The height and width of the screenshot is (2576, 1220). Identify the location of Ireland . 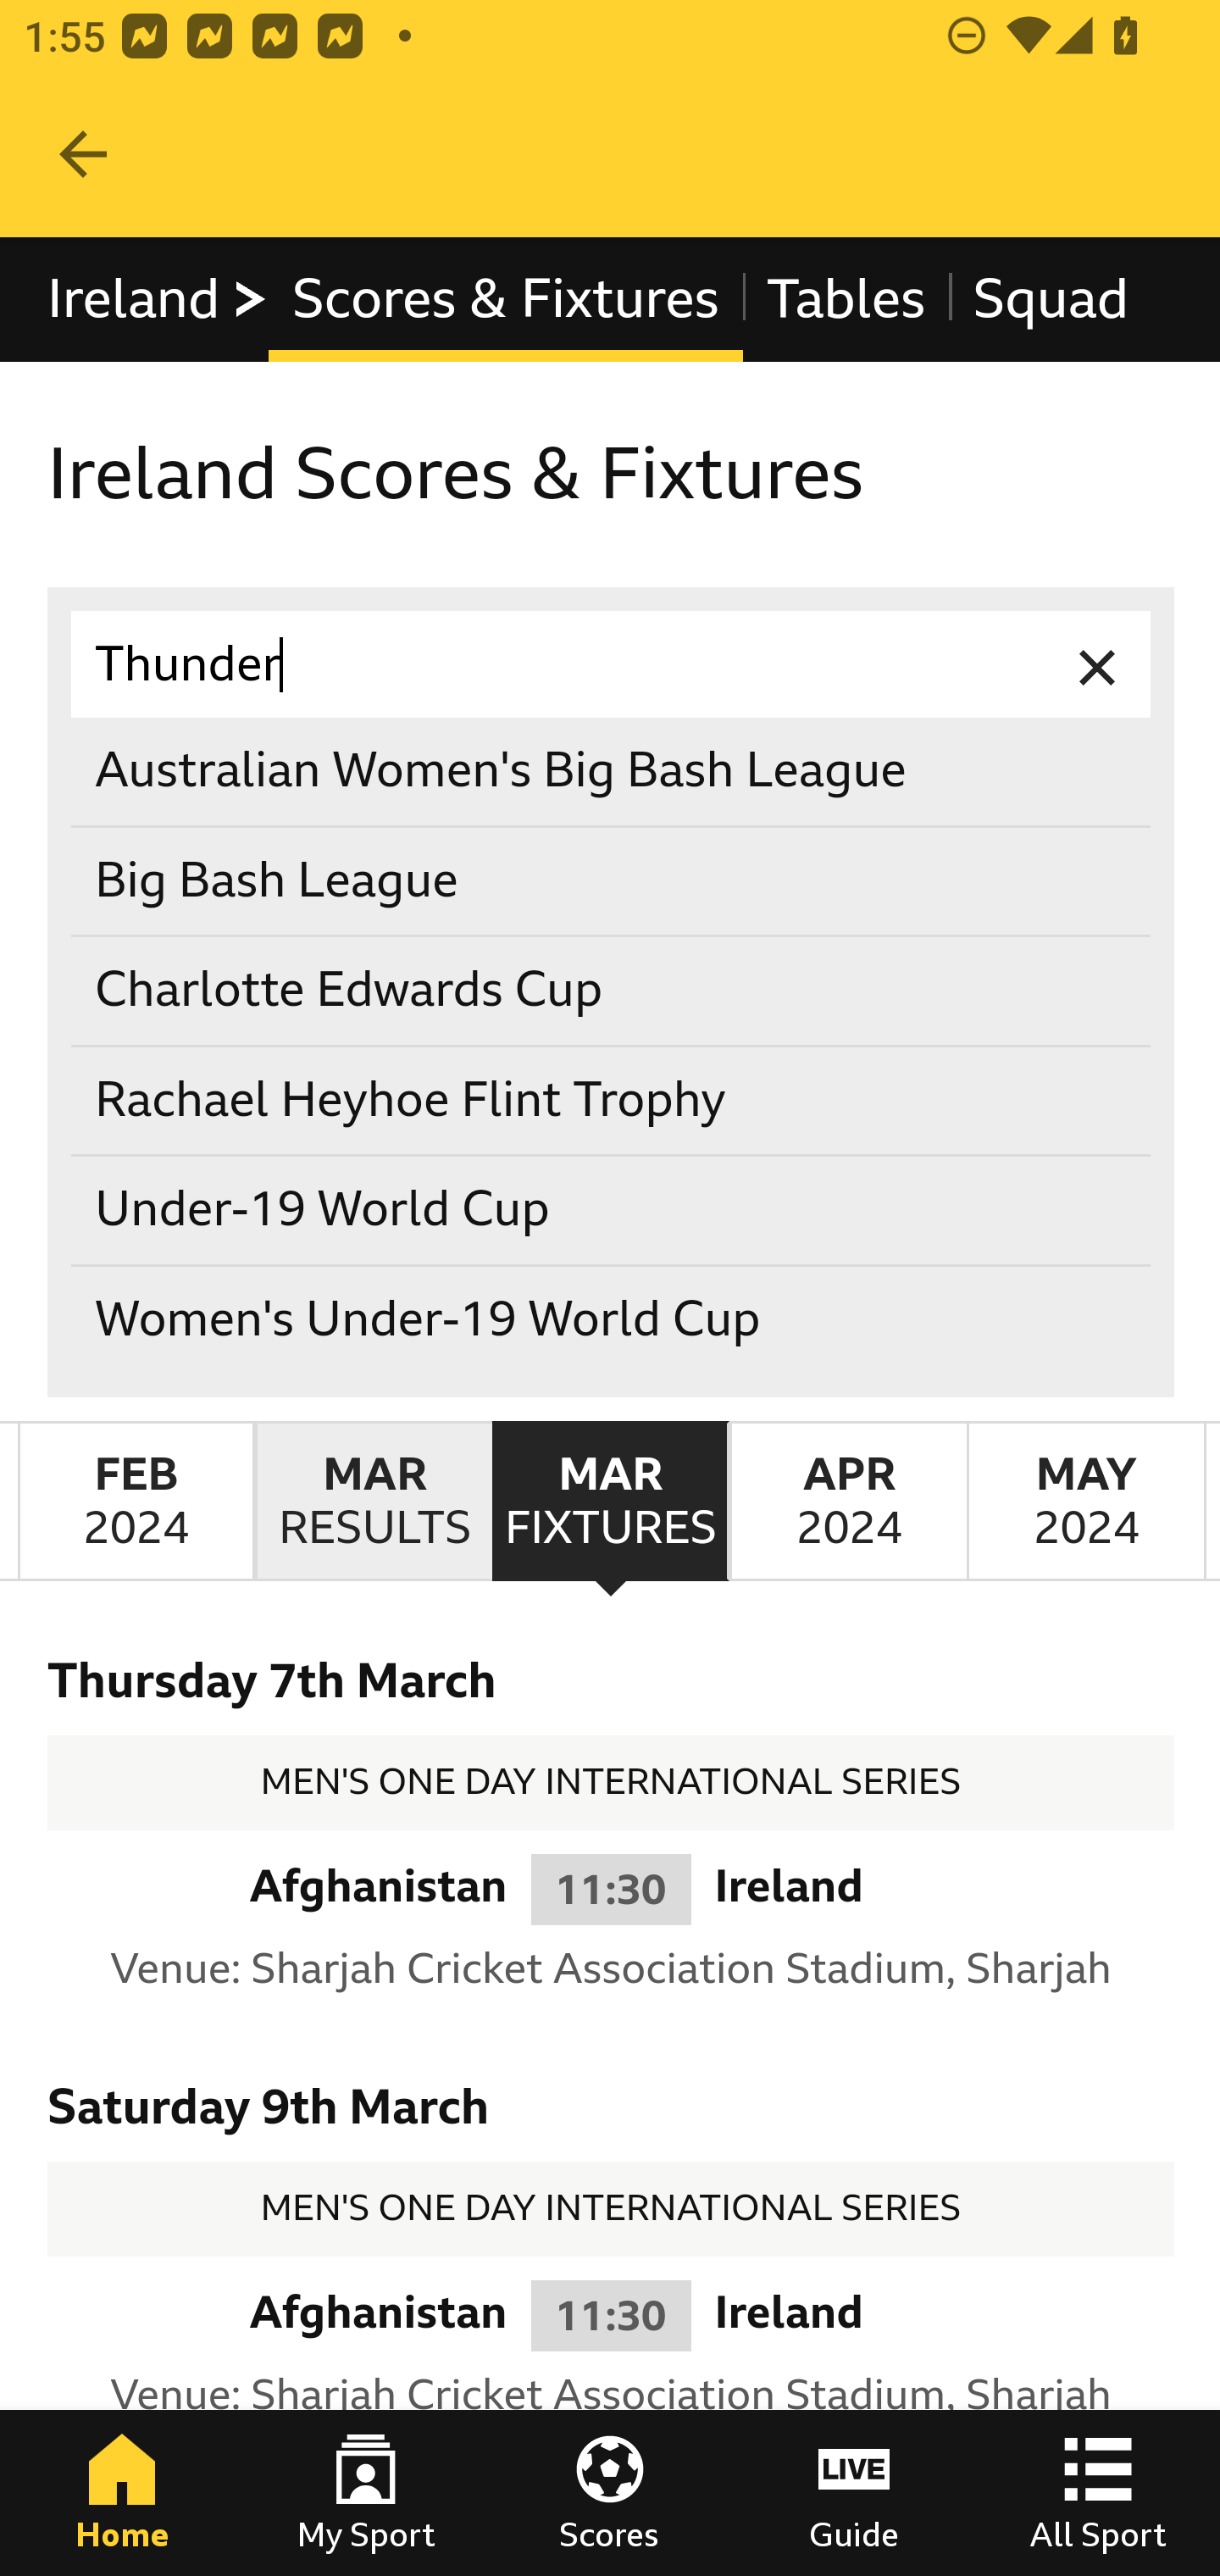
(158, 298).